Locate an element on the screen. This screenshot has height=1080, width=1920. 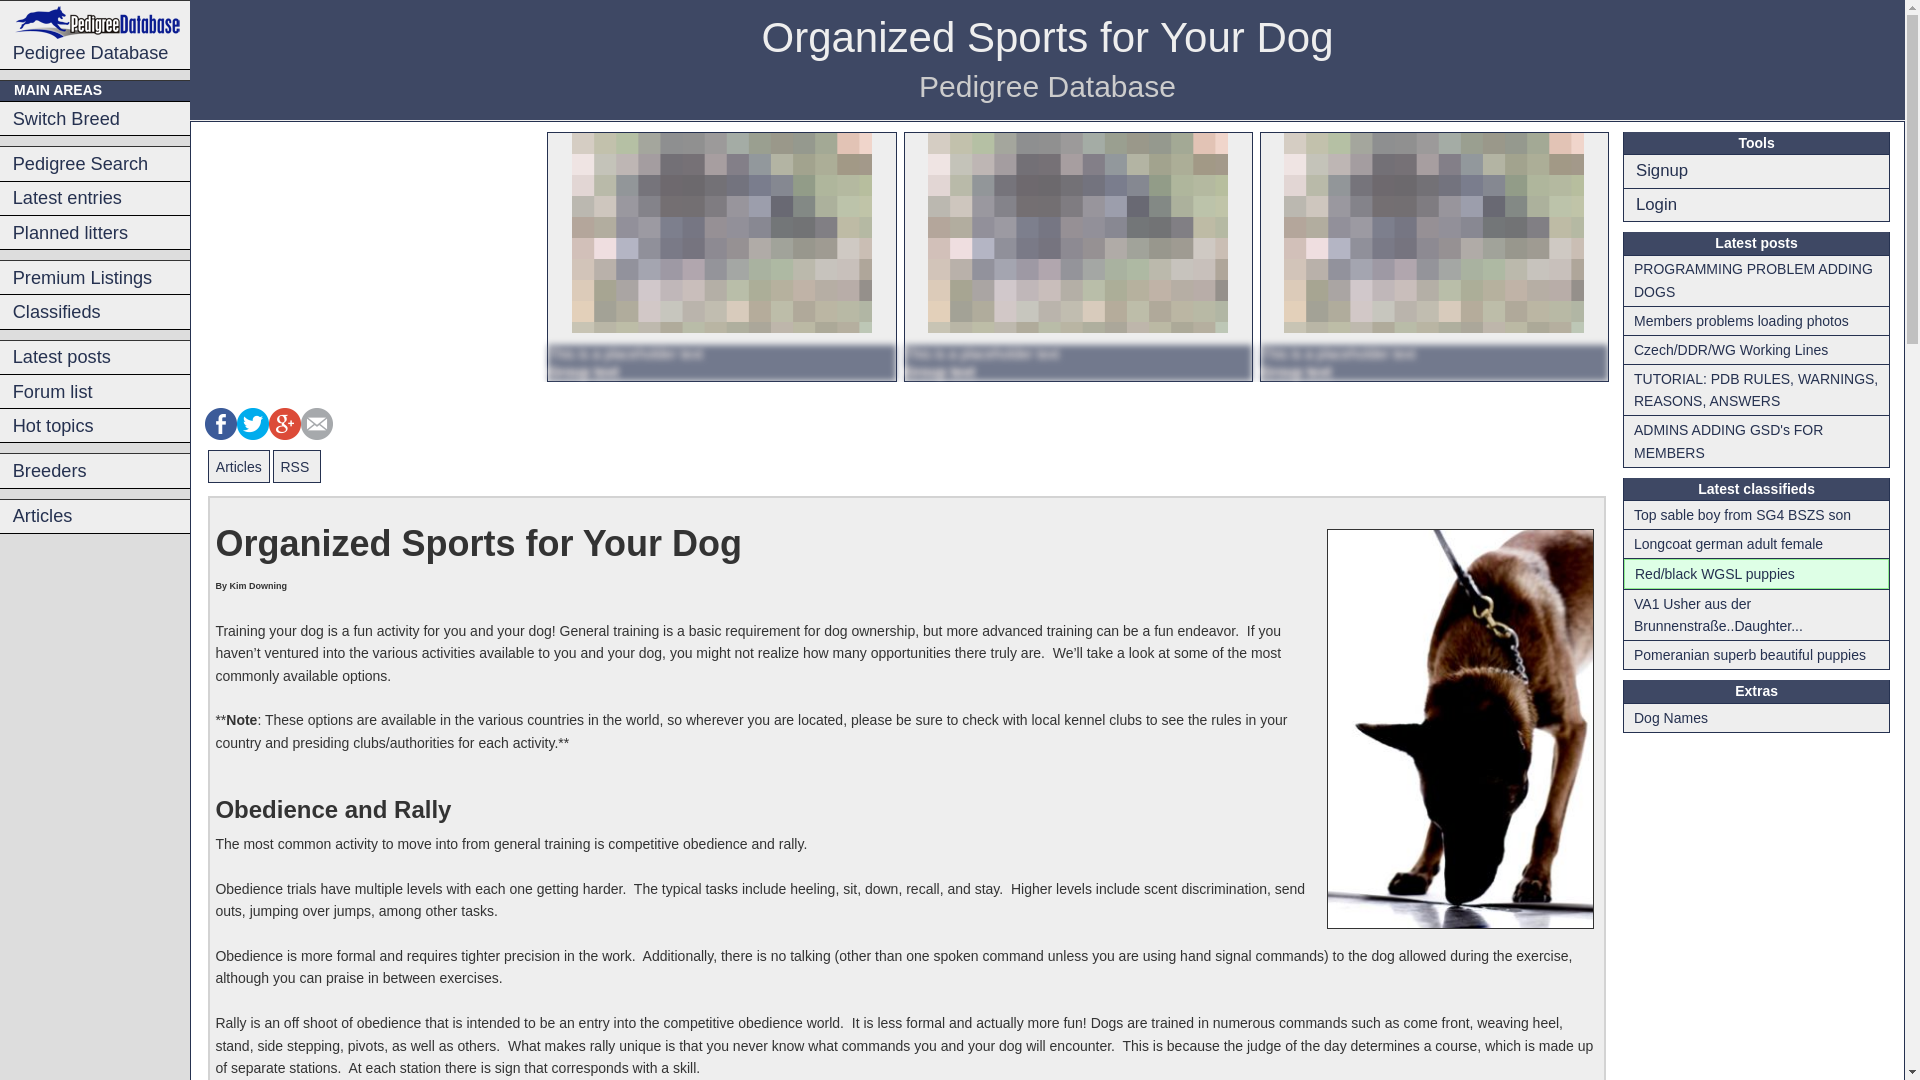
Articles is located at coordinates (238, 466).